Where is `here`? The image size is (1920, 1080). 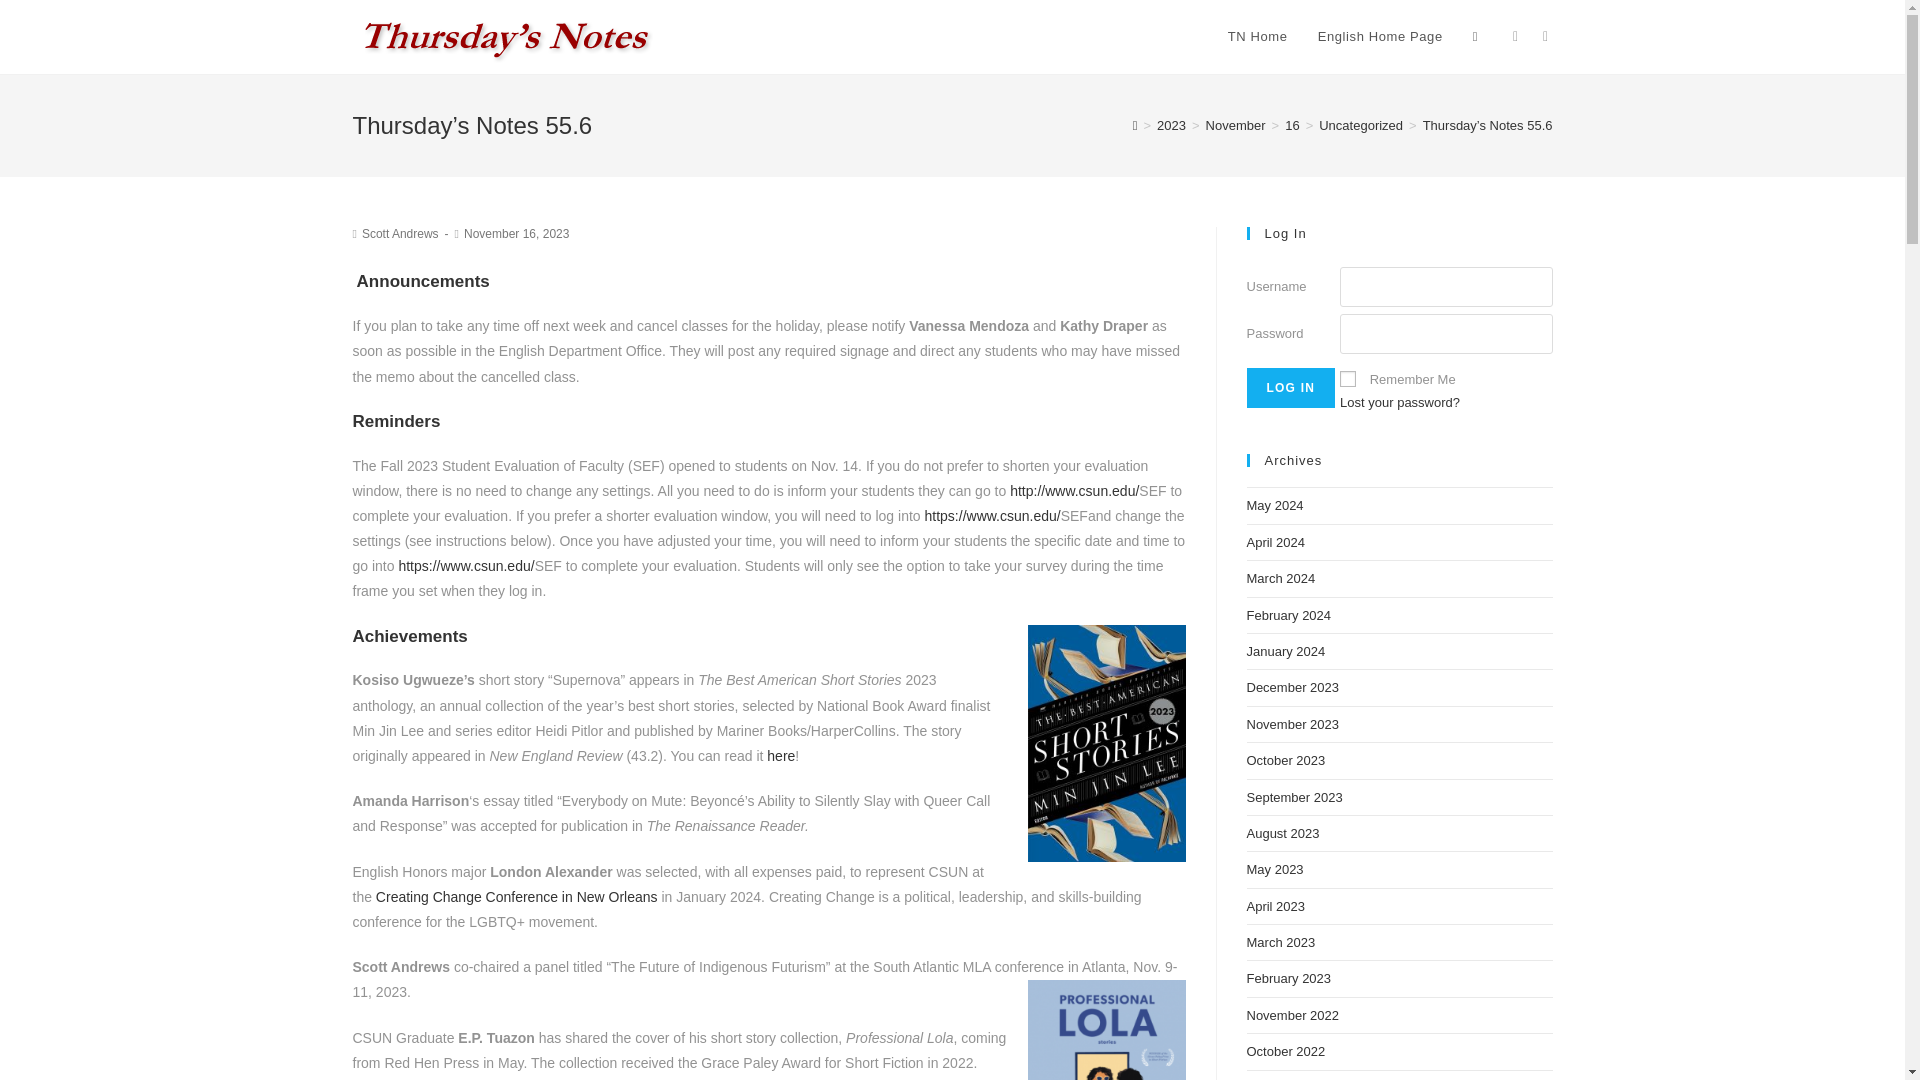 here is located at coordinates (780, 756).